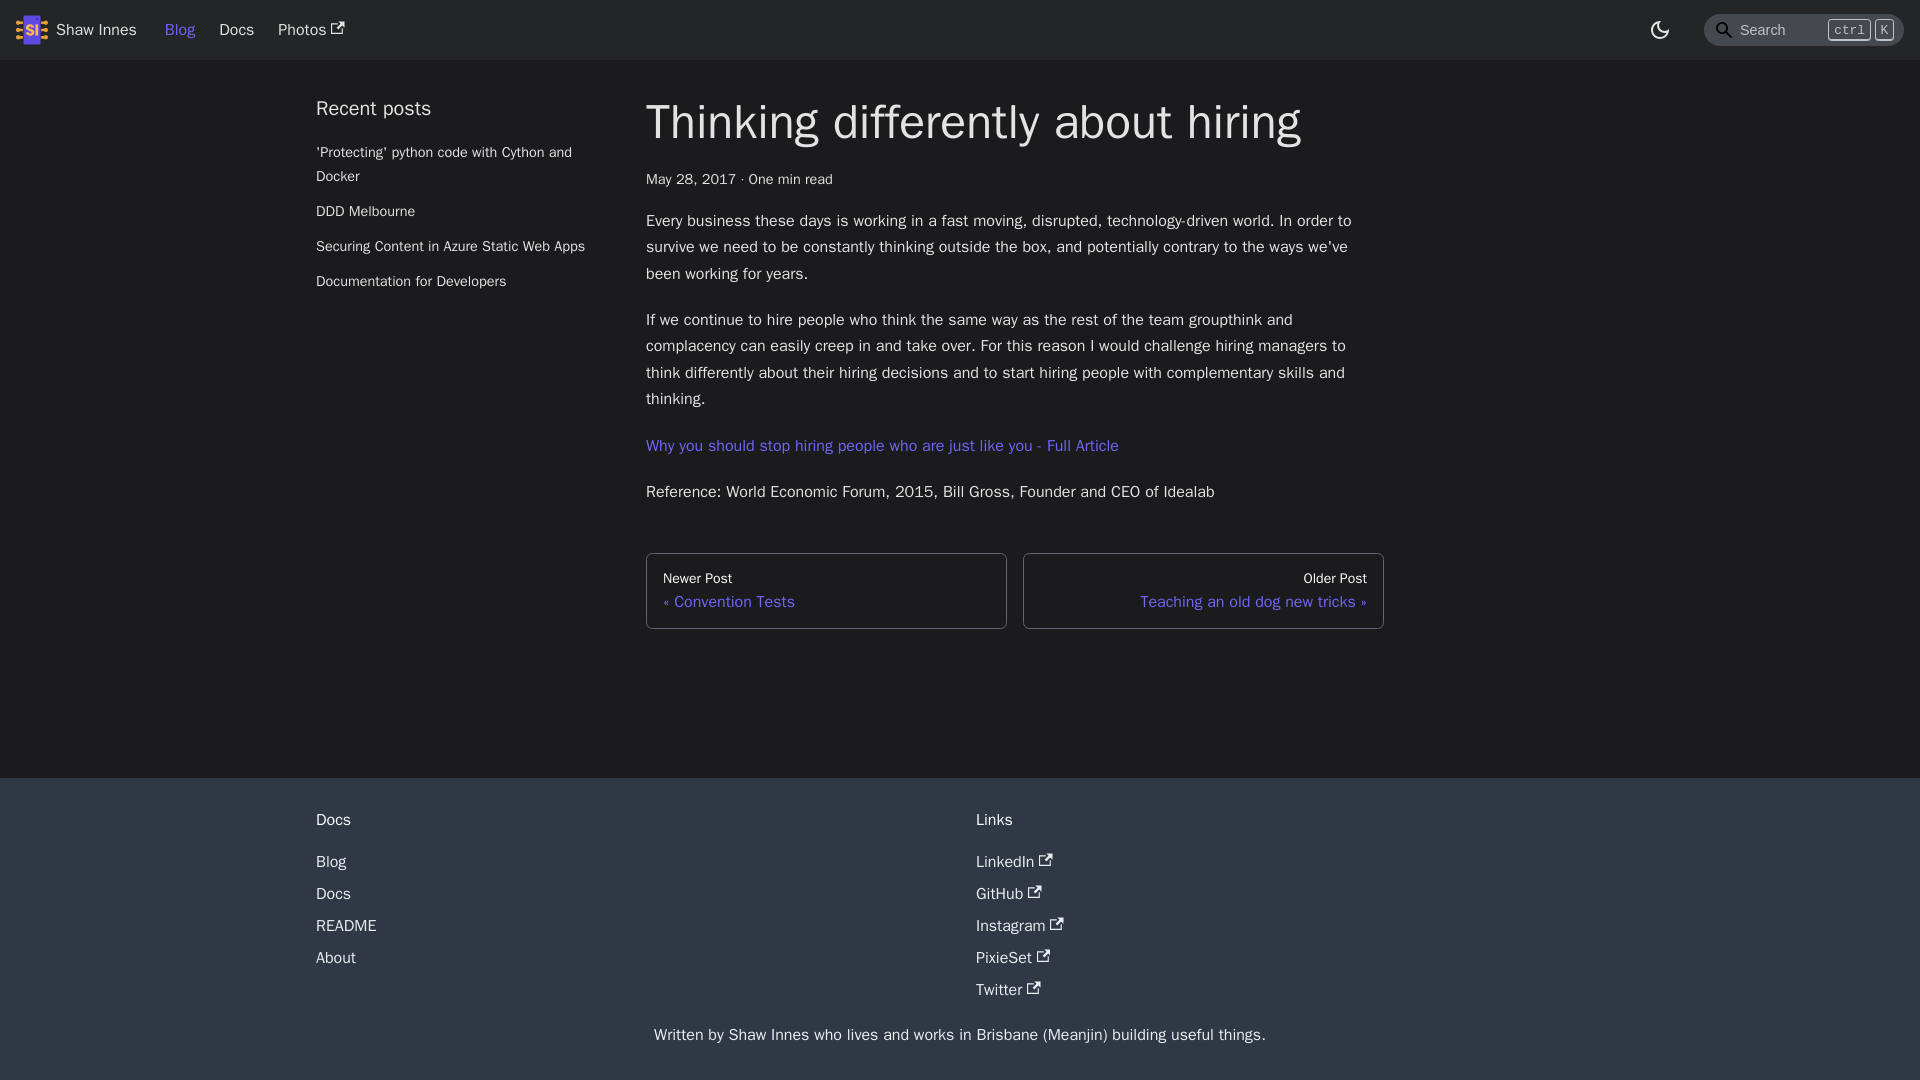 This screenshot has height=1080, width=1920. What do you see at coordinates (334, 894) in the screenshot?
I see `Docs` at bounding box center [334, 894].